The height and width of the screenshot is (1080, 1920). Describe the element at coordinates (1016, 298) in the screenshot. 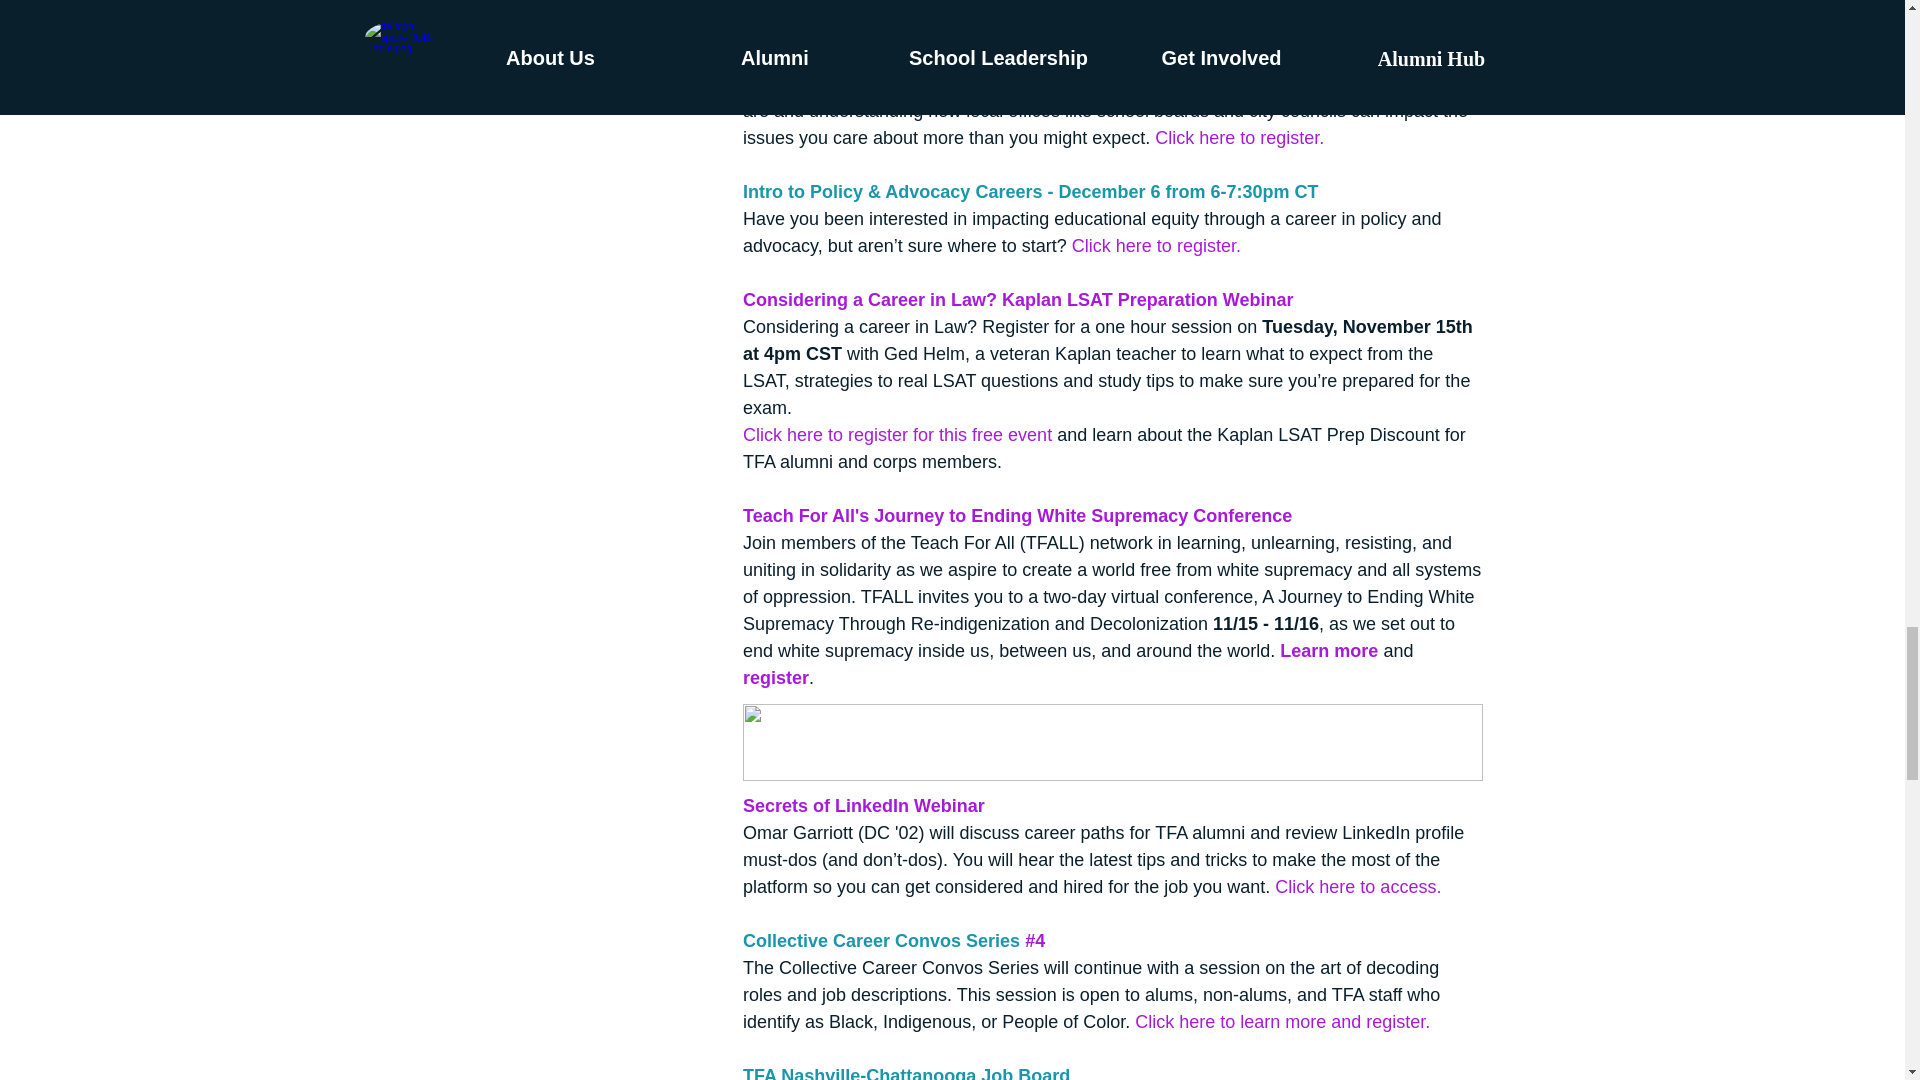

I see `Considering a Career in Law? Kaplan LSAT Preparation Webinar` at that location.